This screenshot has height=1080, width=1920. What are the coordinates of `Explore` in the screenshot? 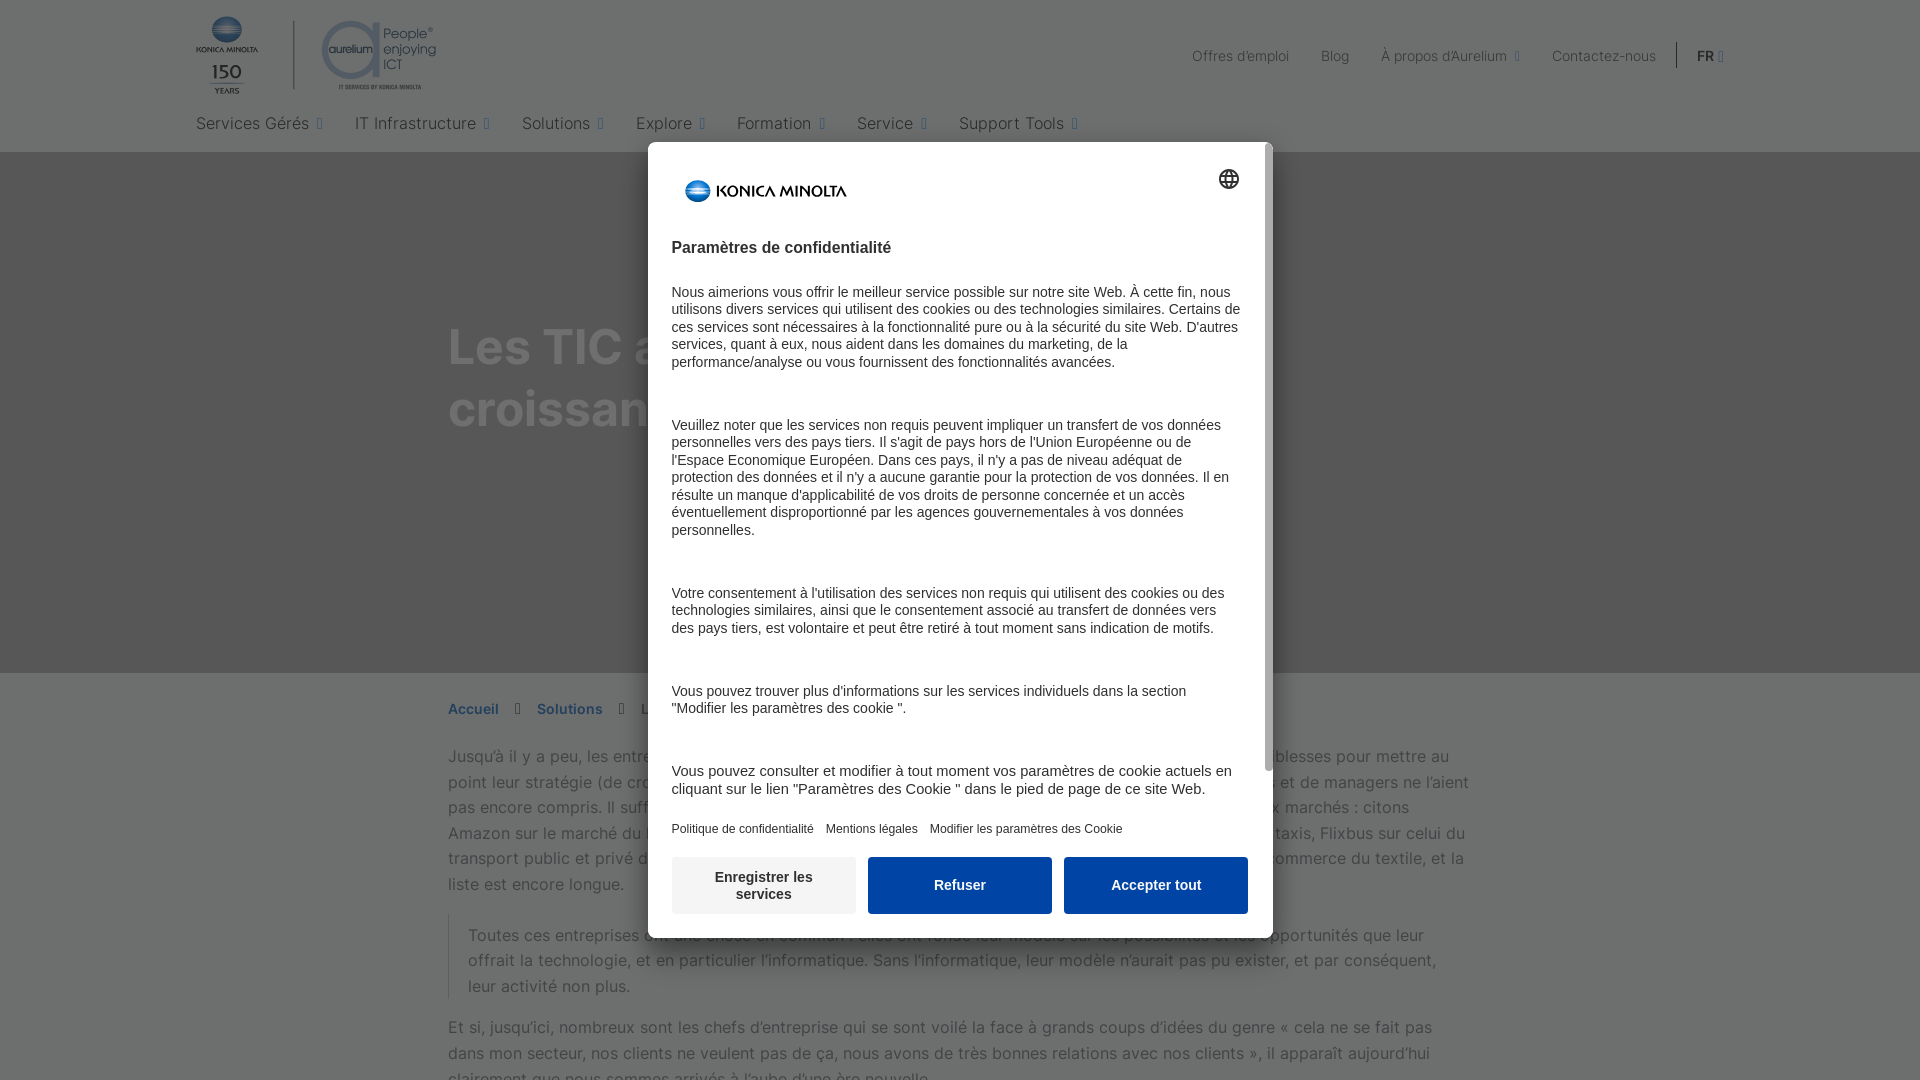 It's located at (671, 122).